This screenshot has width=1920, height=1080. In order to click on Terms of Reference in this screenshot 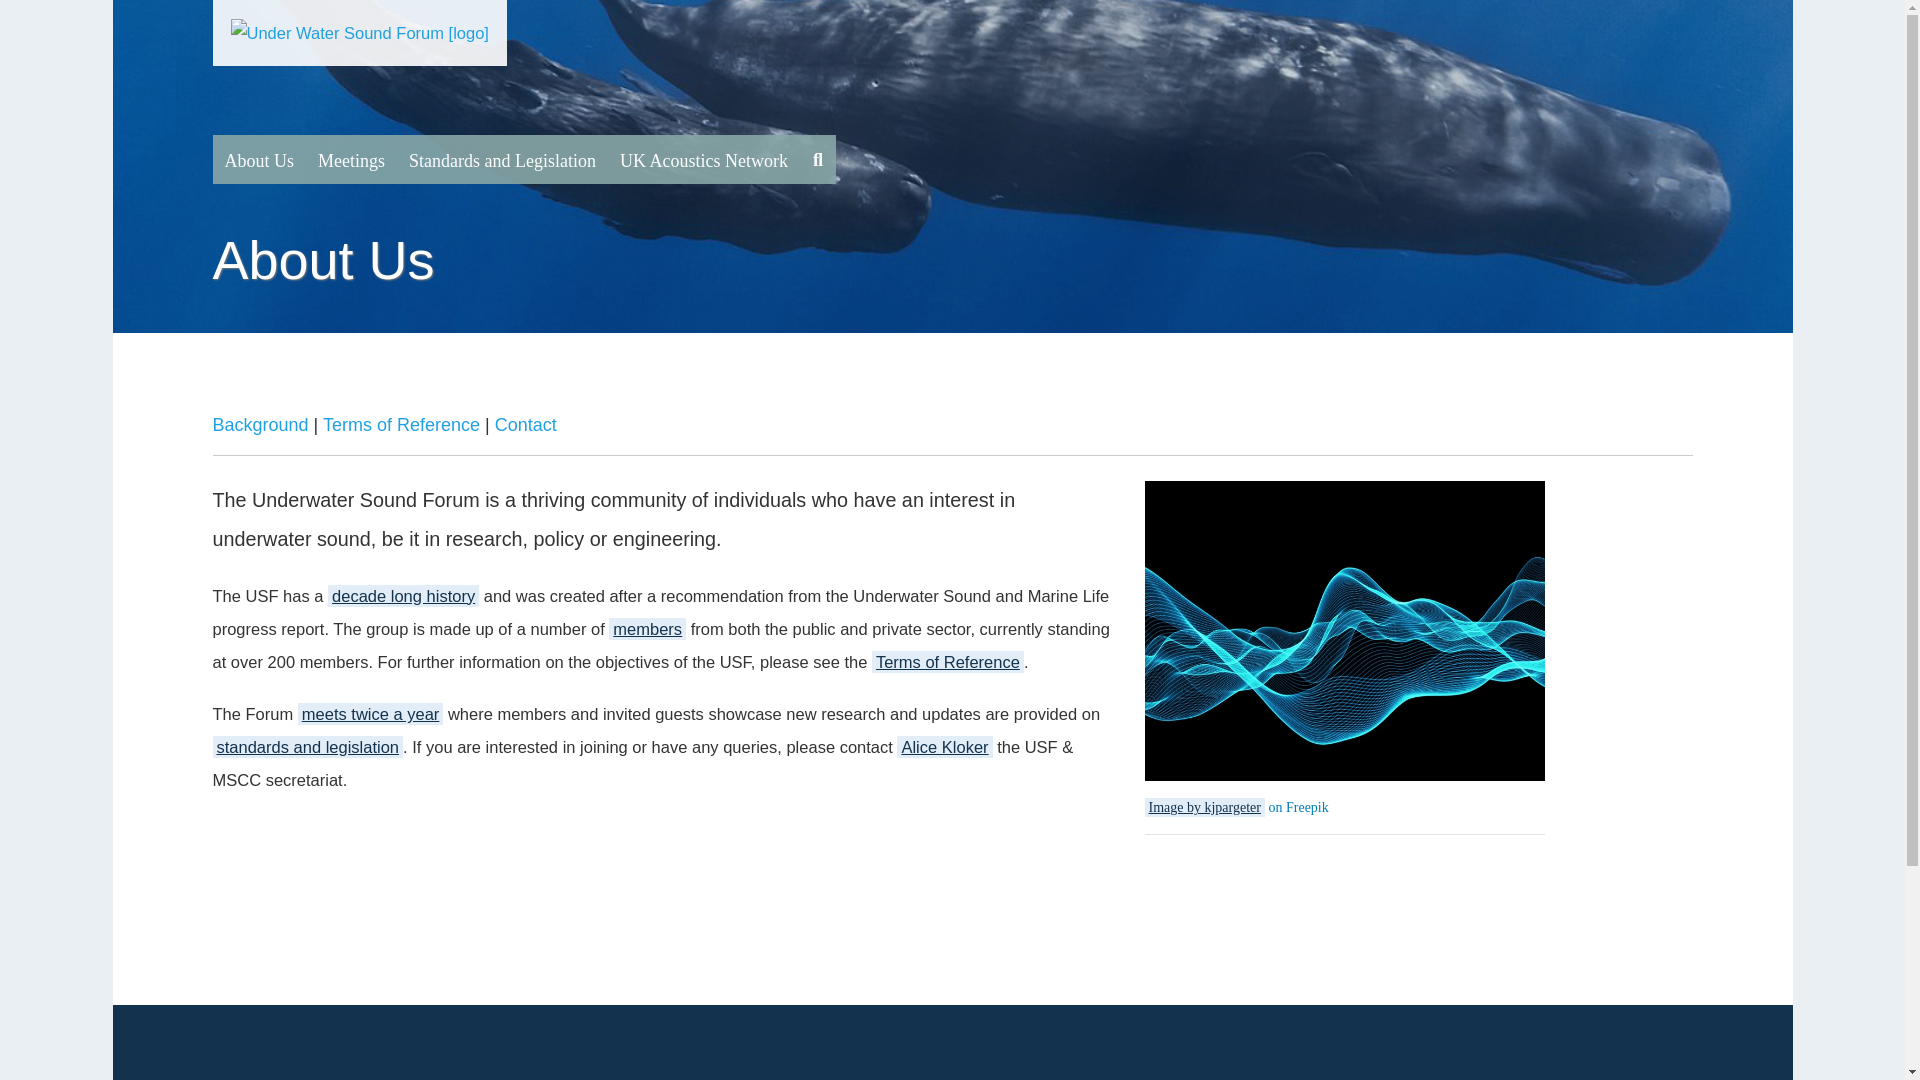, I will do `click(947, 662)`.